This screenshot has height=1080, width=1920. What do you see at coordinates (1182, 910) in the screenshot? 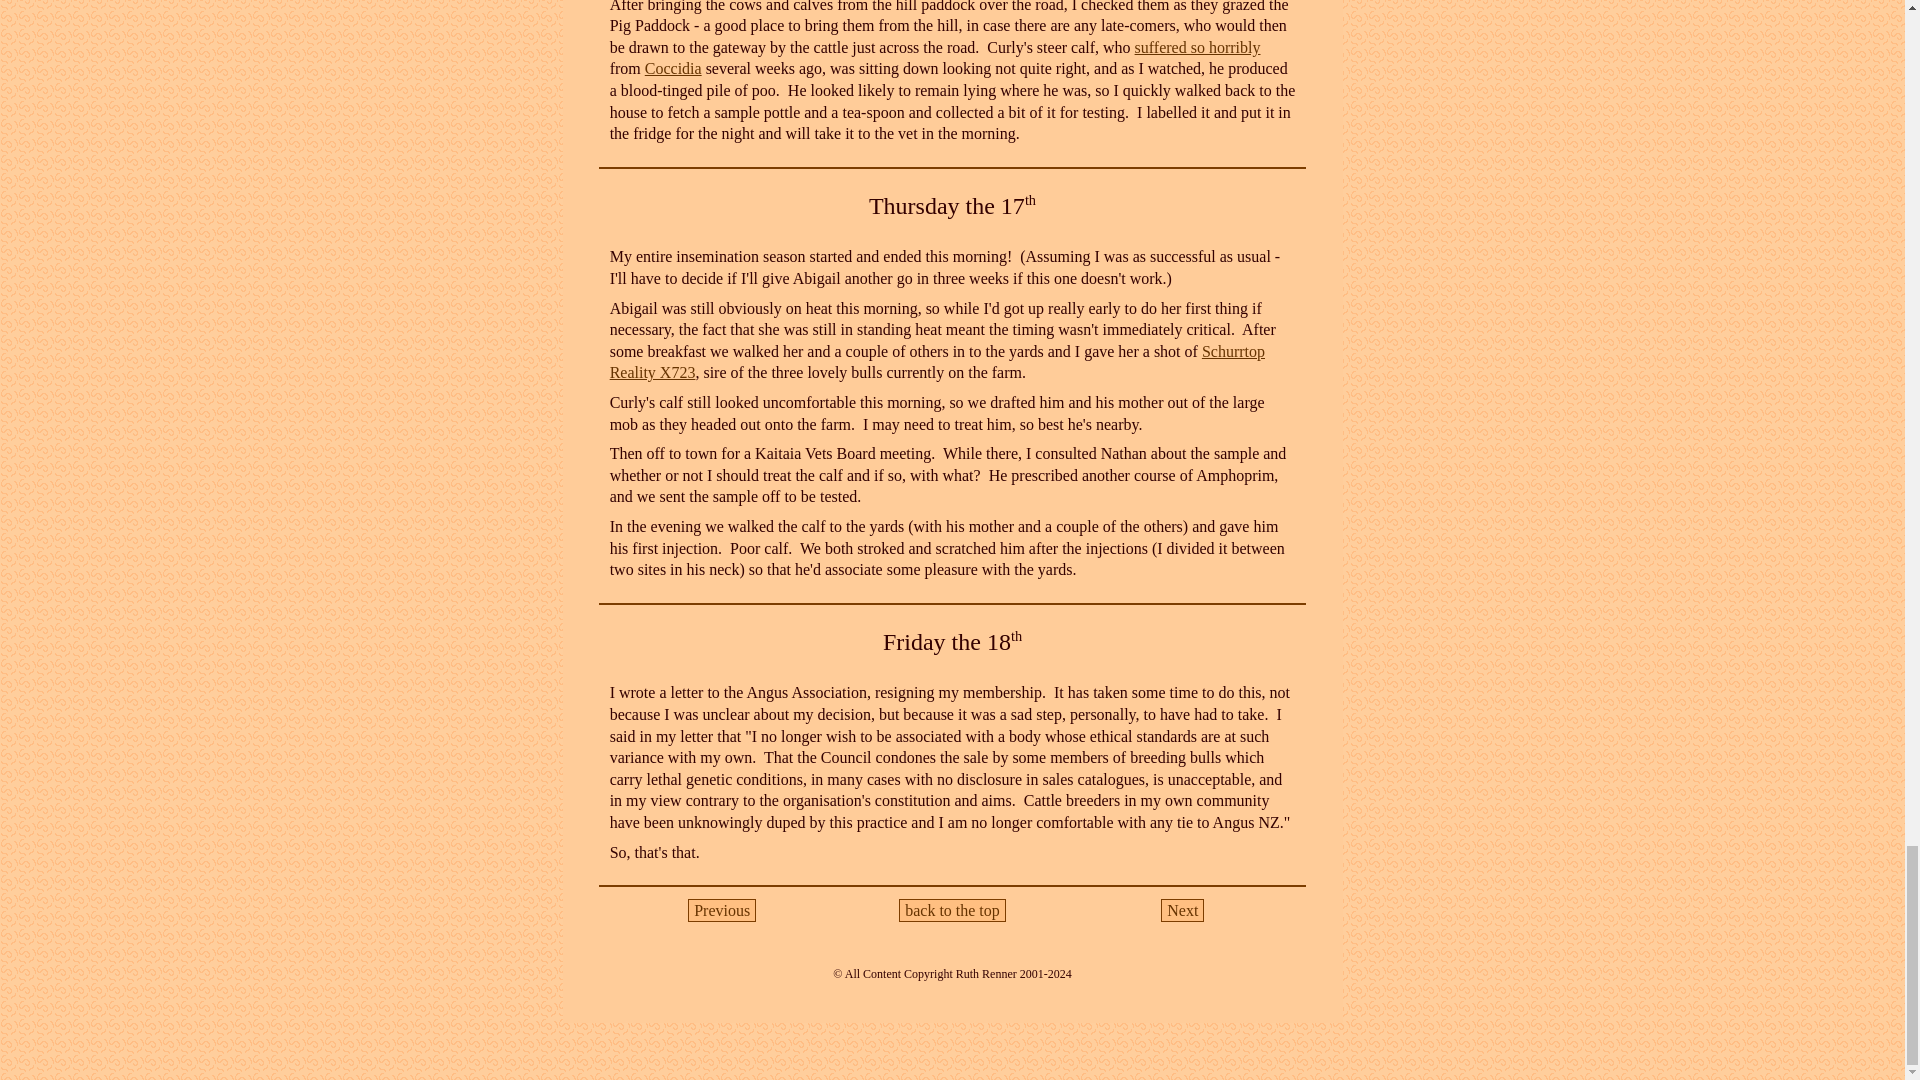
I see `Next` at bounding box center [1182, 910].